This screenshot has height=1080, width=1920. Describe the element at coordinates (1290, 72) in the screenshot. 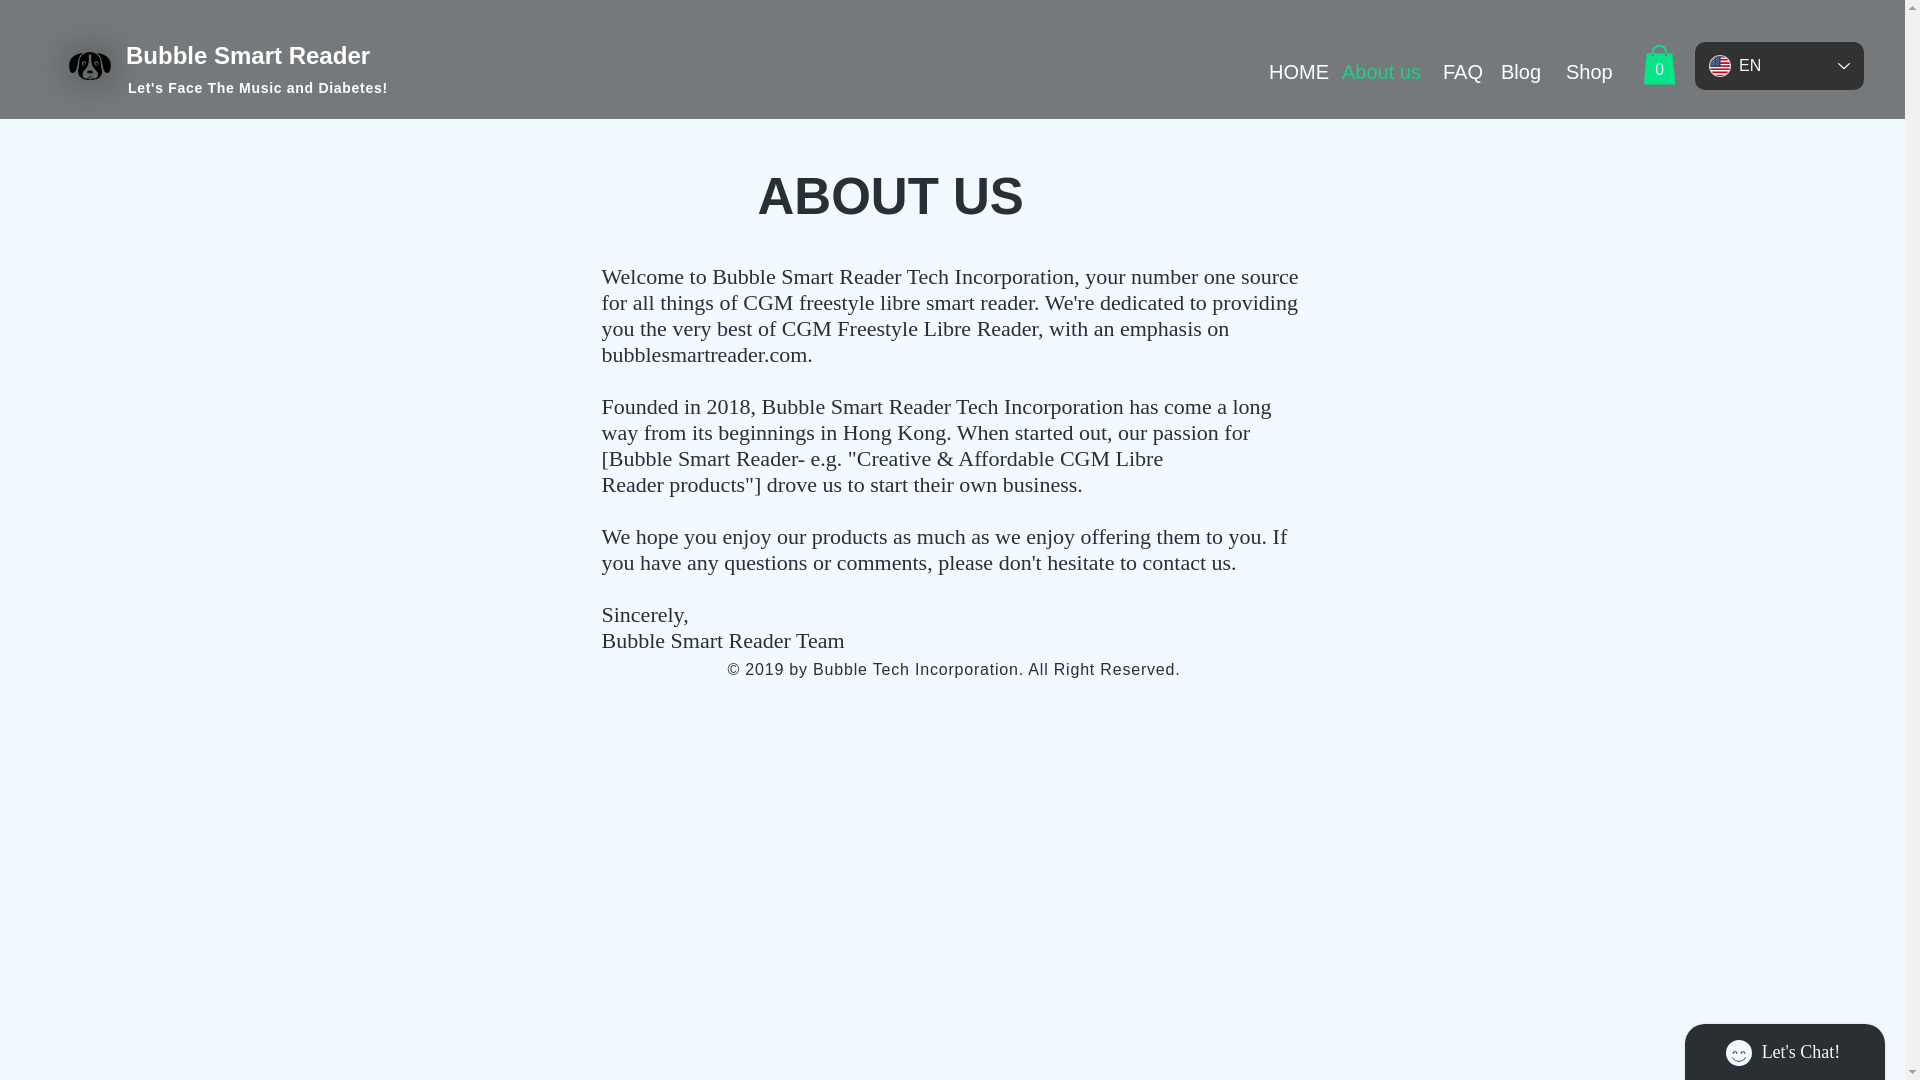

I see `HOME` at that location.